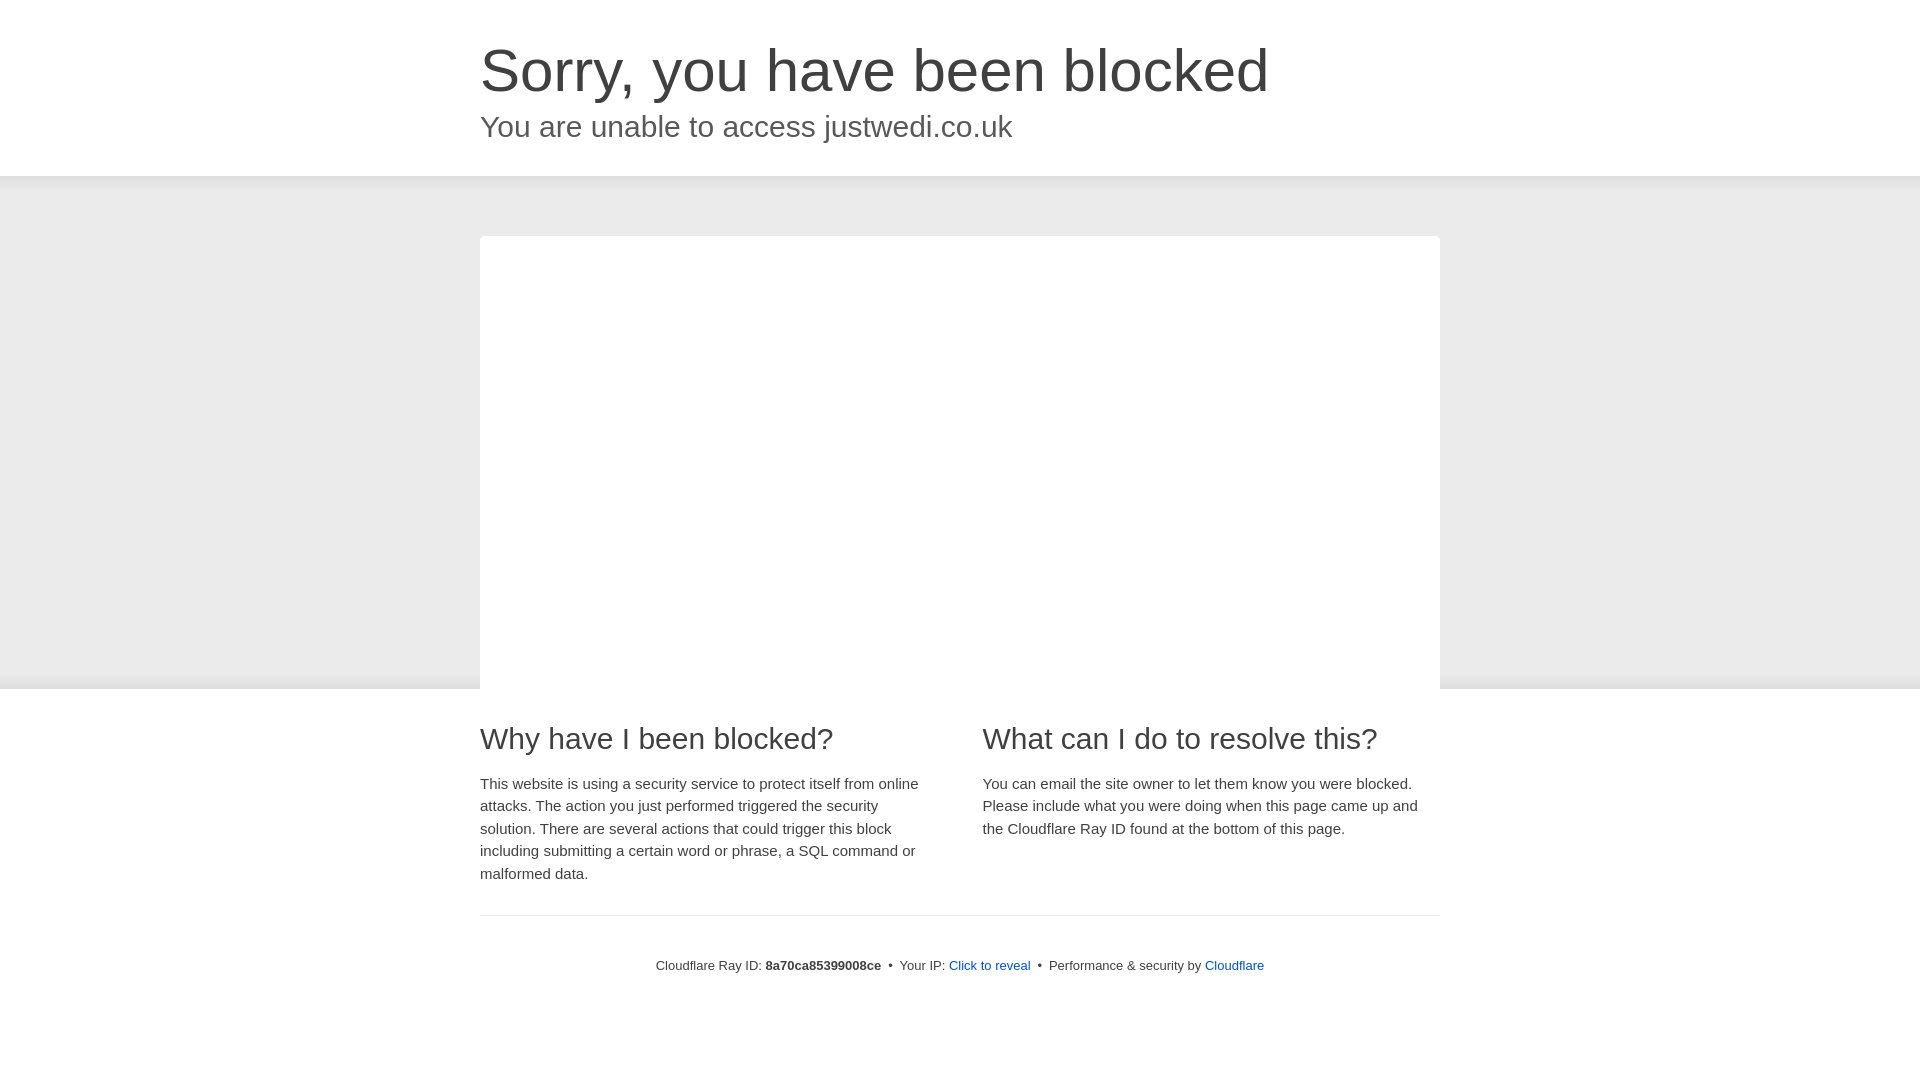 The height and width of the screenshot is (1080, 1920). Describe the element at coordinates (990, 966) in the screenshot. I see `Click to reveal` at that location.